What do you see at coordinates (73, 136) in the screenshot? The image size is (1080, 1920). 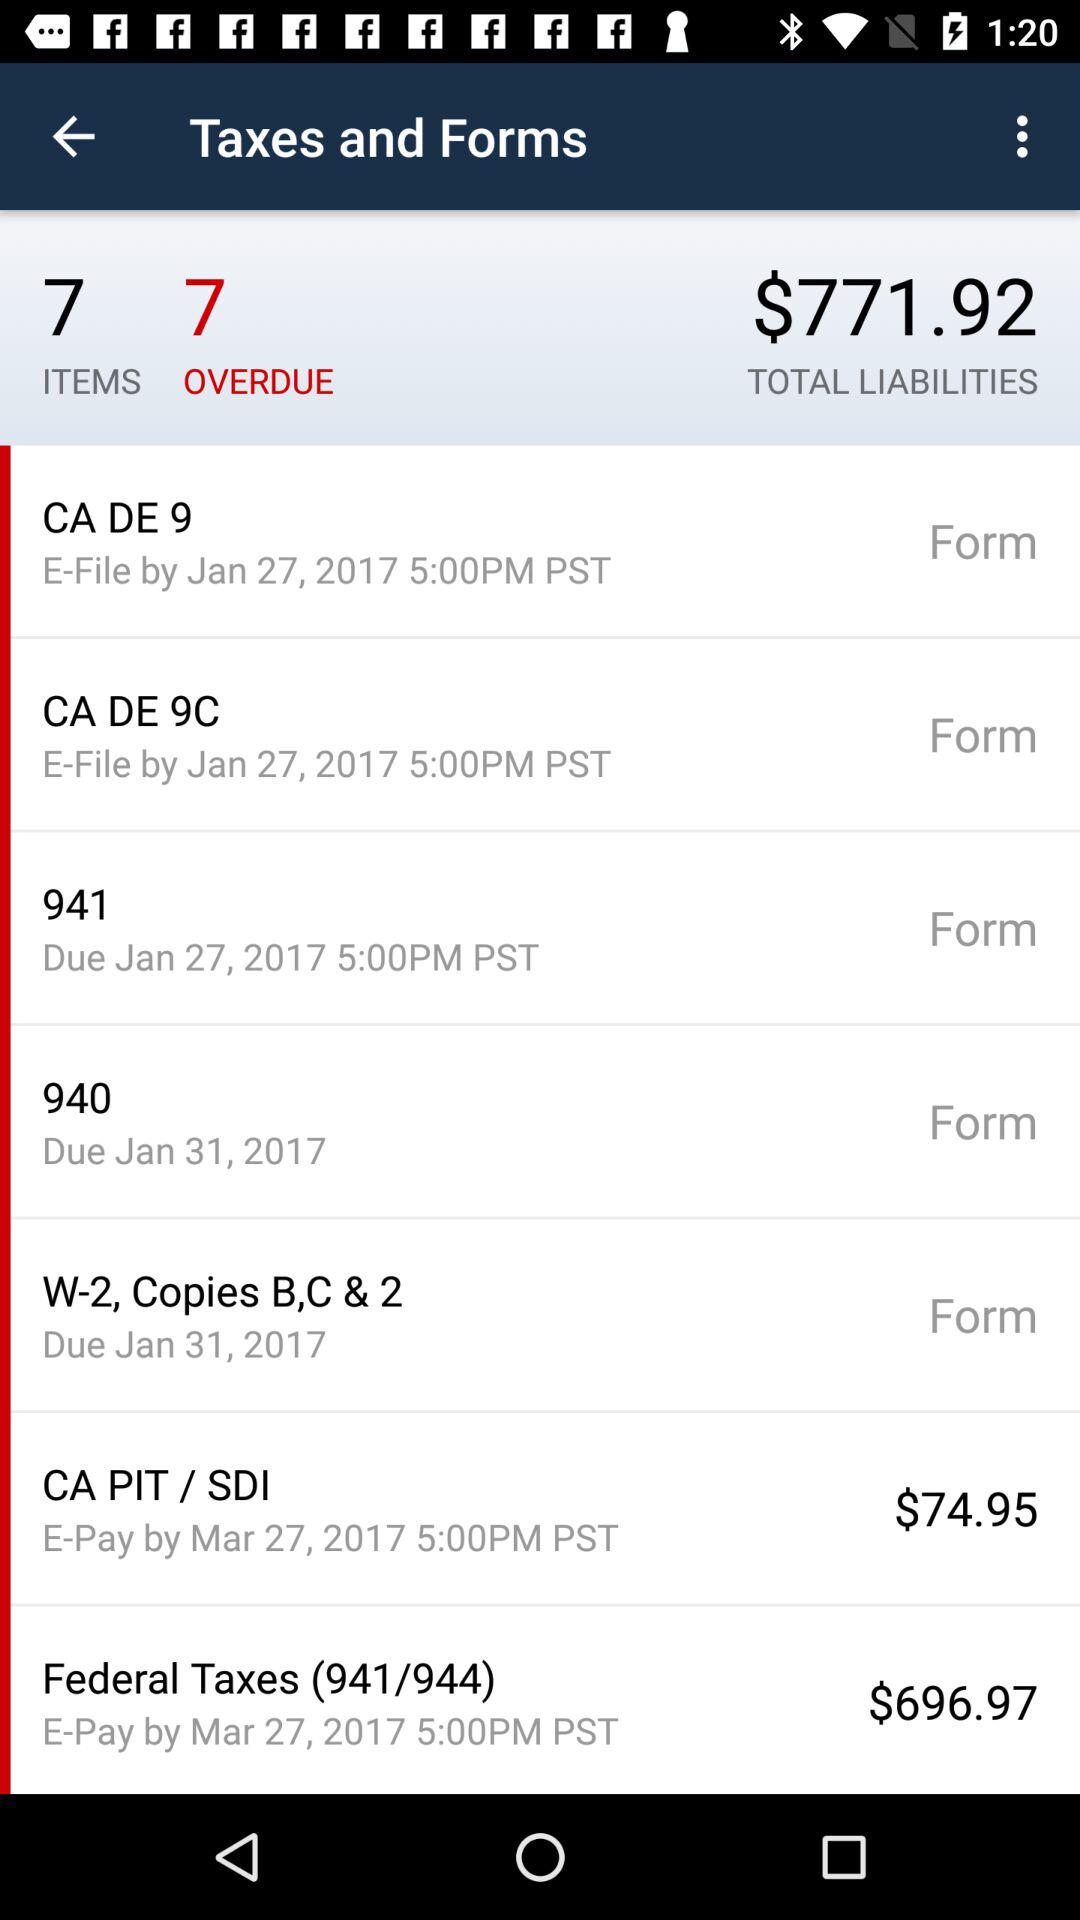 I see `launch item above 7` at bounding box center [73, 136].